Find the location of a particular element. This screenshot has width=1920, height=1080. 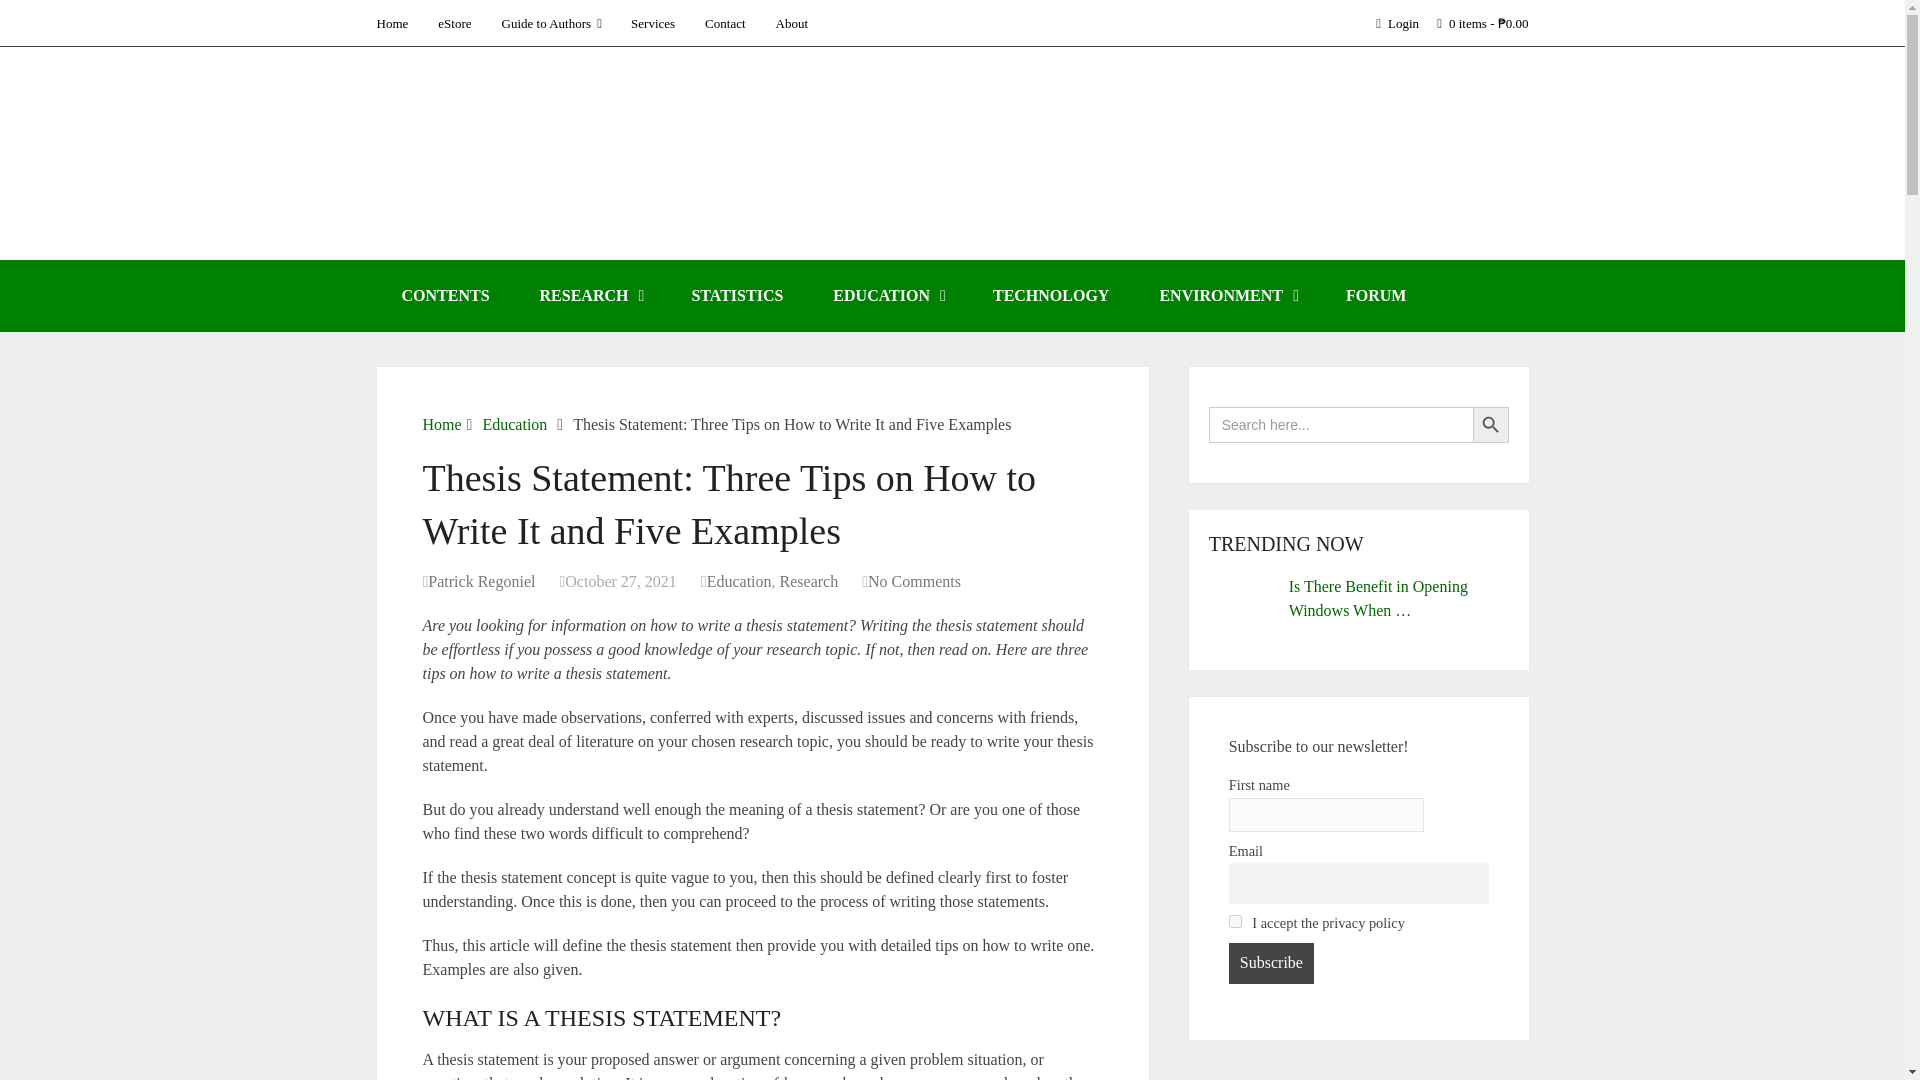

Home is located at coordinates (441, 424).